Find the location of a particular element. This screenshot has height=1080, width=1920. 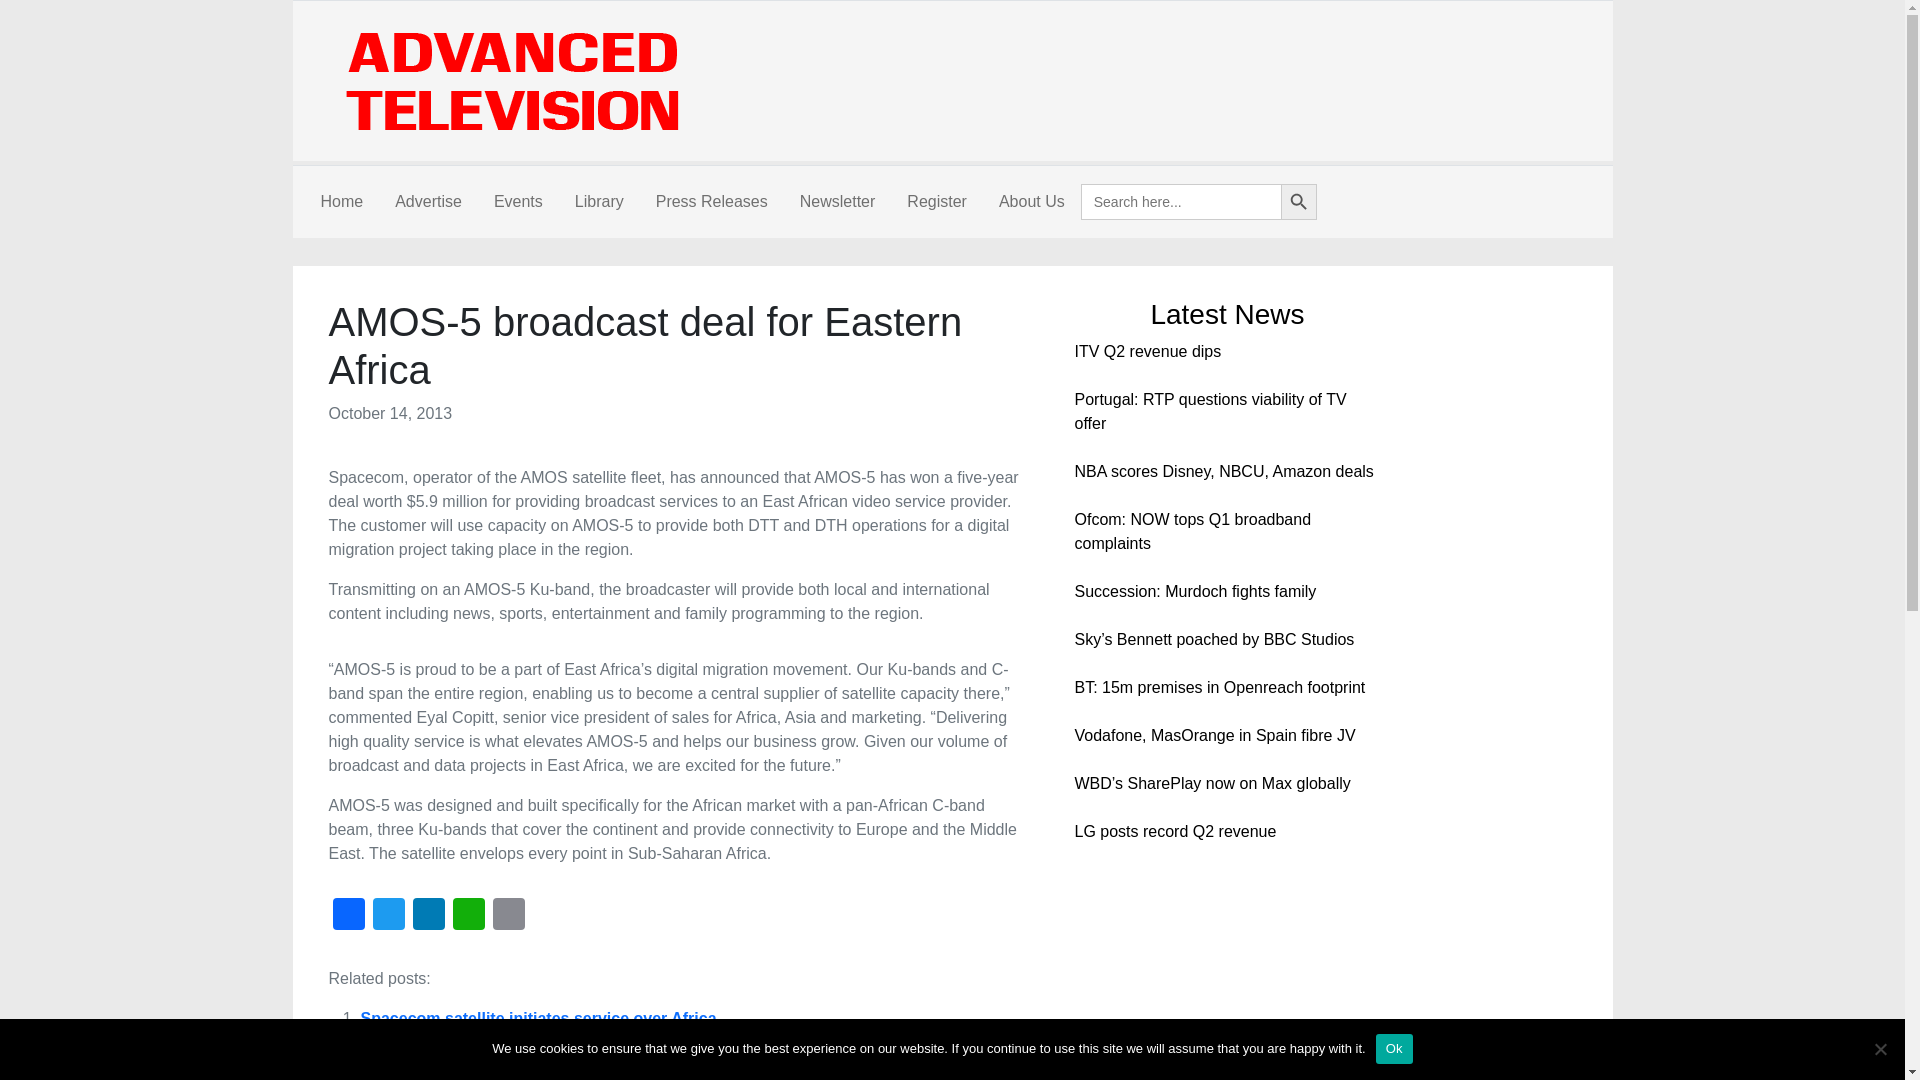

About Us is located at coordinates (1032, 202).